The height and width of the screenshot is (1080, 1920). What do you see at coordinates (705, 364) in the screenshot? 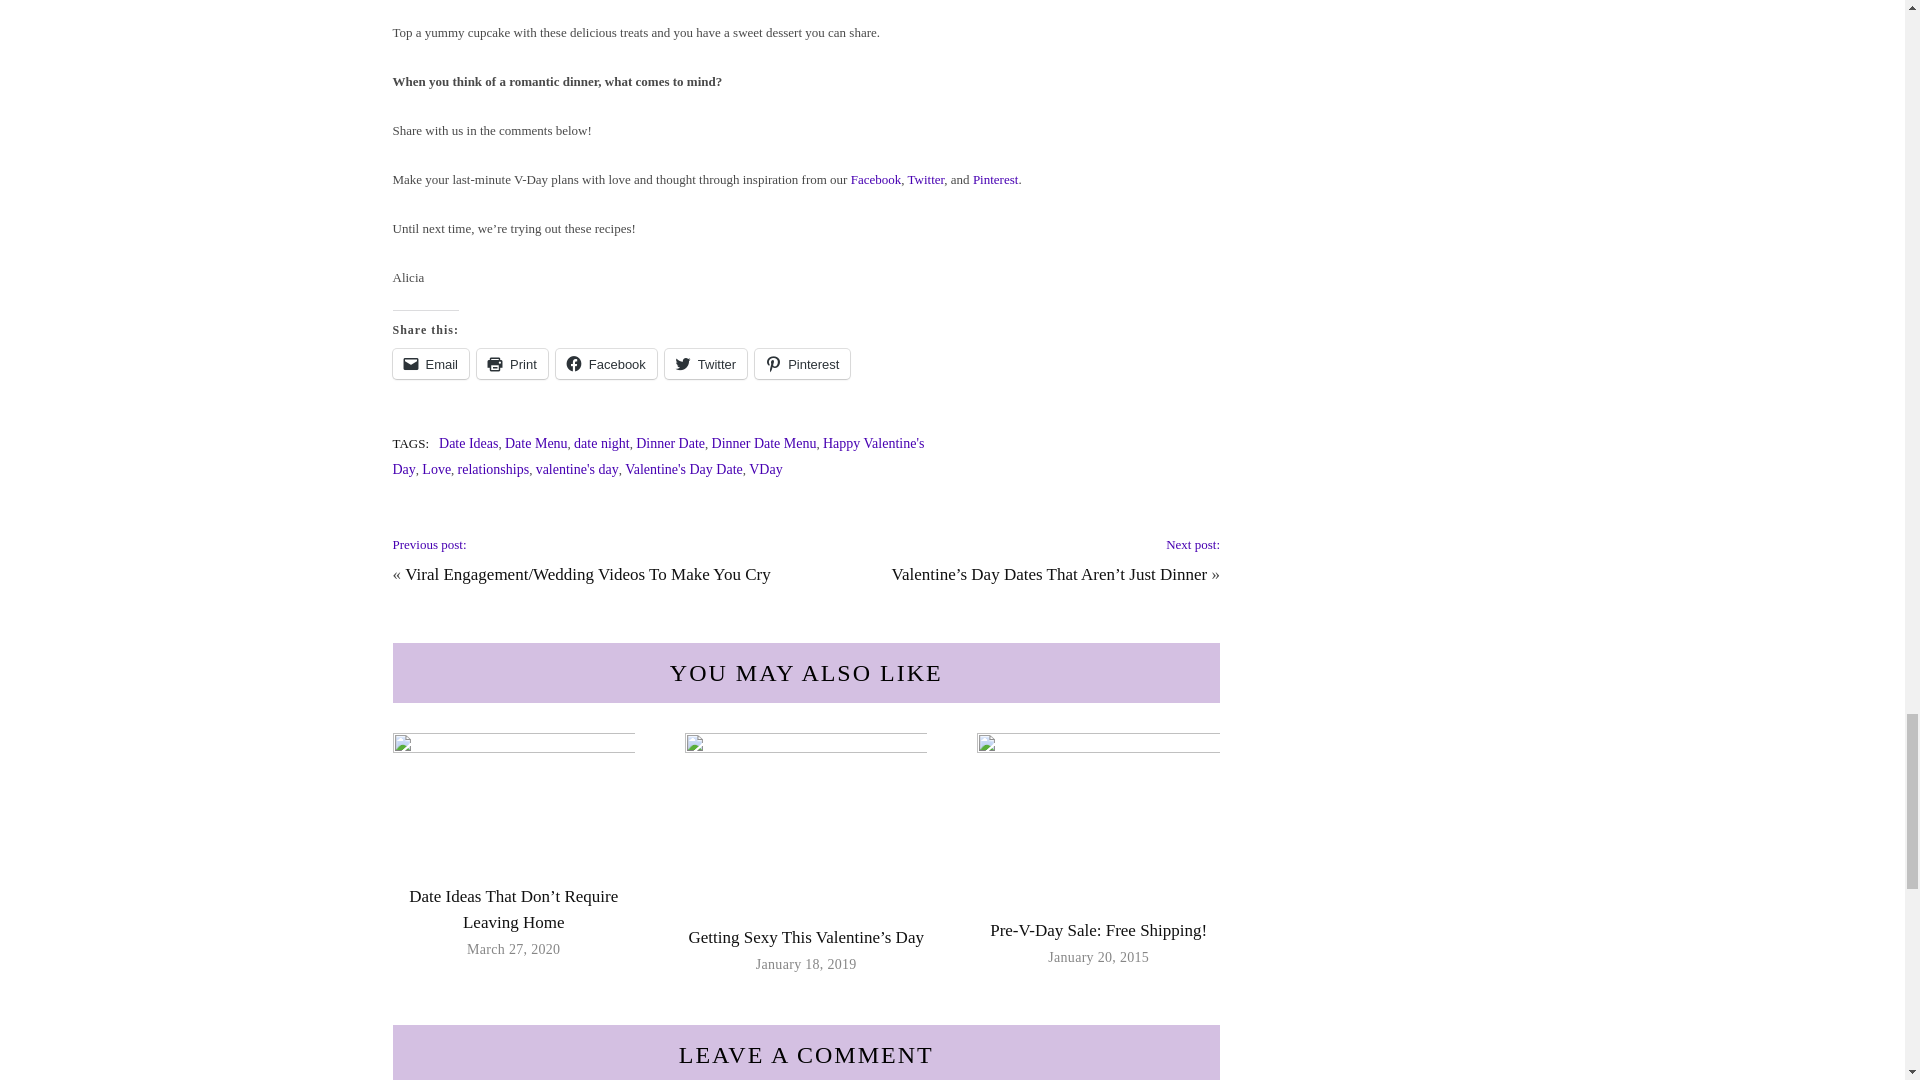
I see `Click to share on Twitter` at bounding box center [705, 364].